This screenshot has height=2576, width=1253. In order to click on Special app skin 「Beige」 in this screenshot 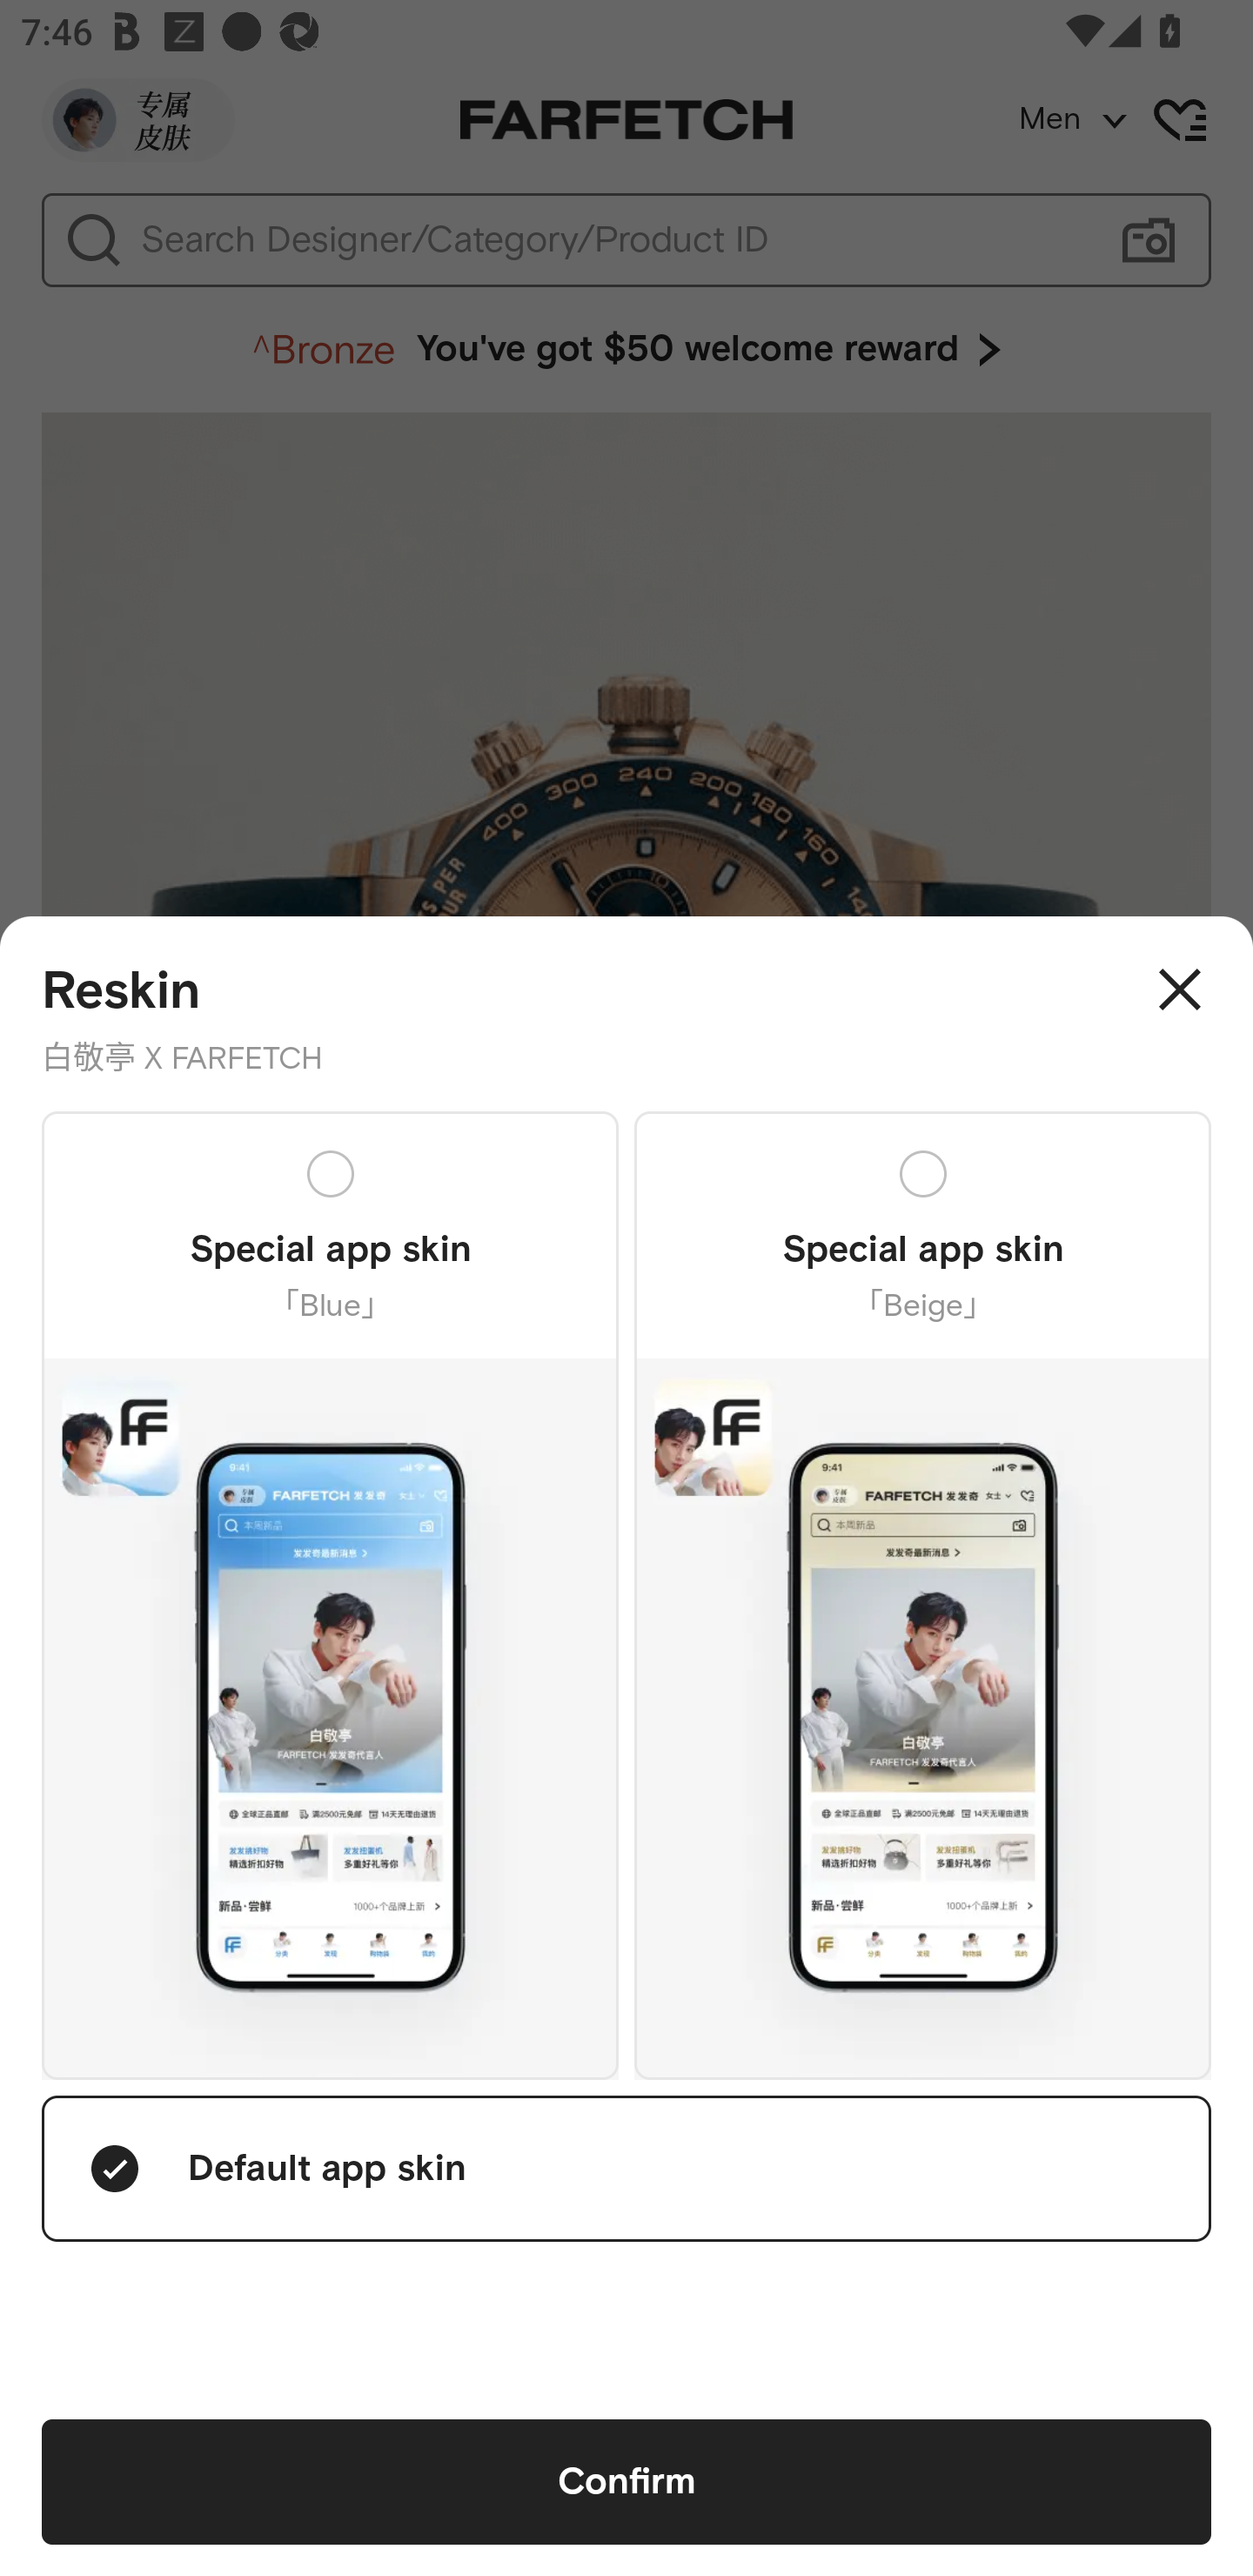, I will do `click(922, 1594)`.